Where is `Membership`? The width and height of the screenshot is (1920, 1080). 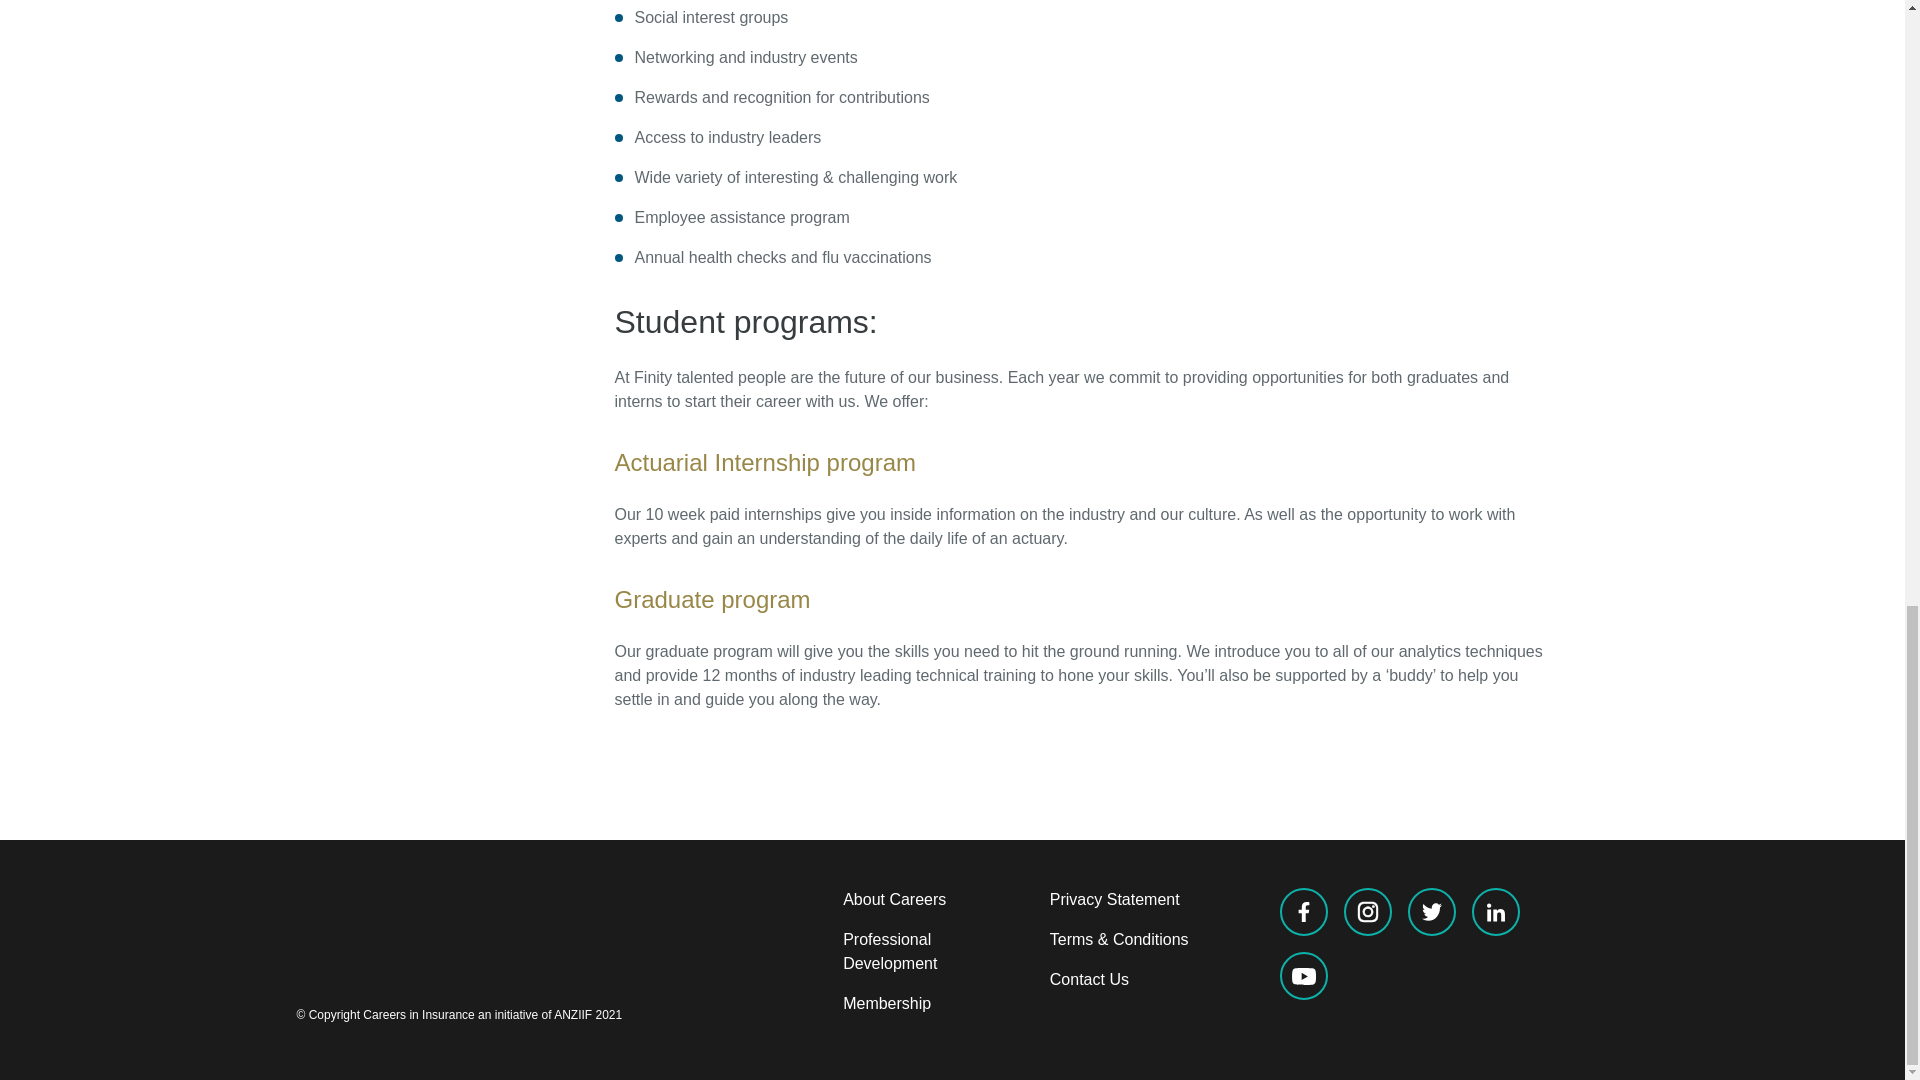
Membership is located at coordinates (886, 1002).